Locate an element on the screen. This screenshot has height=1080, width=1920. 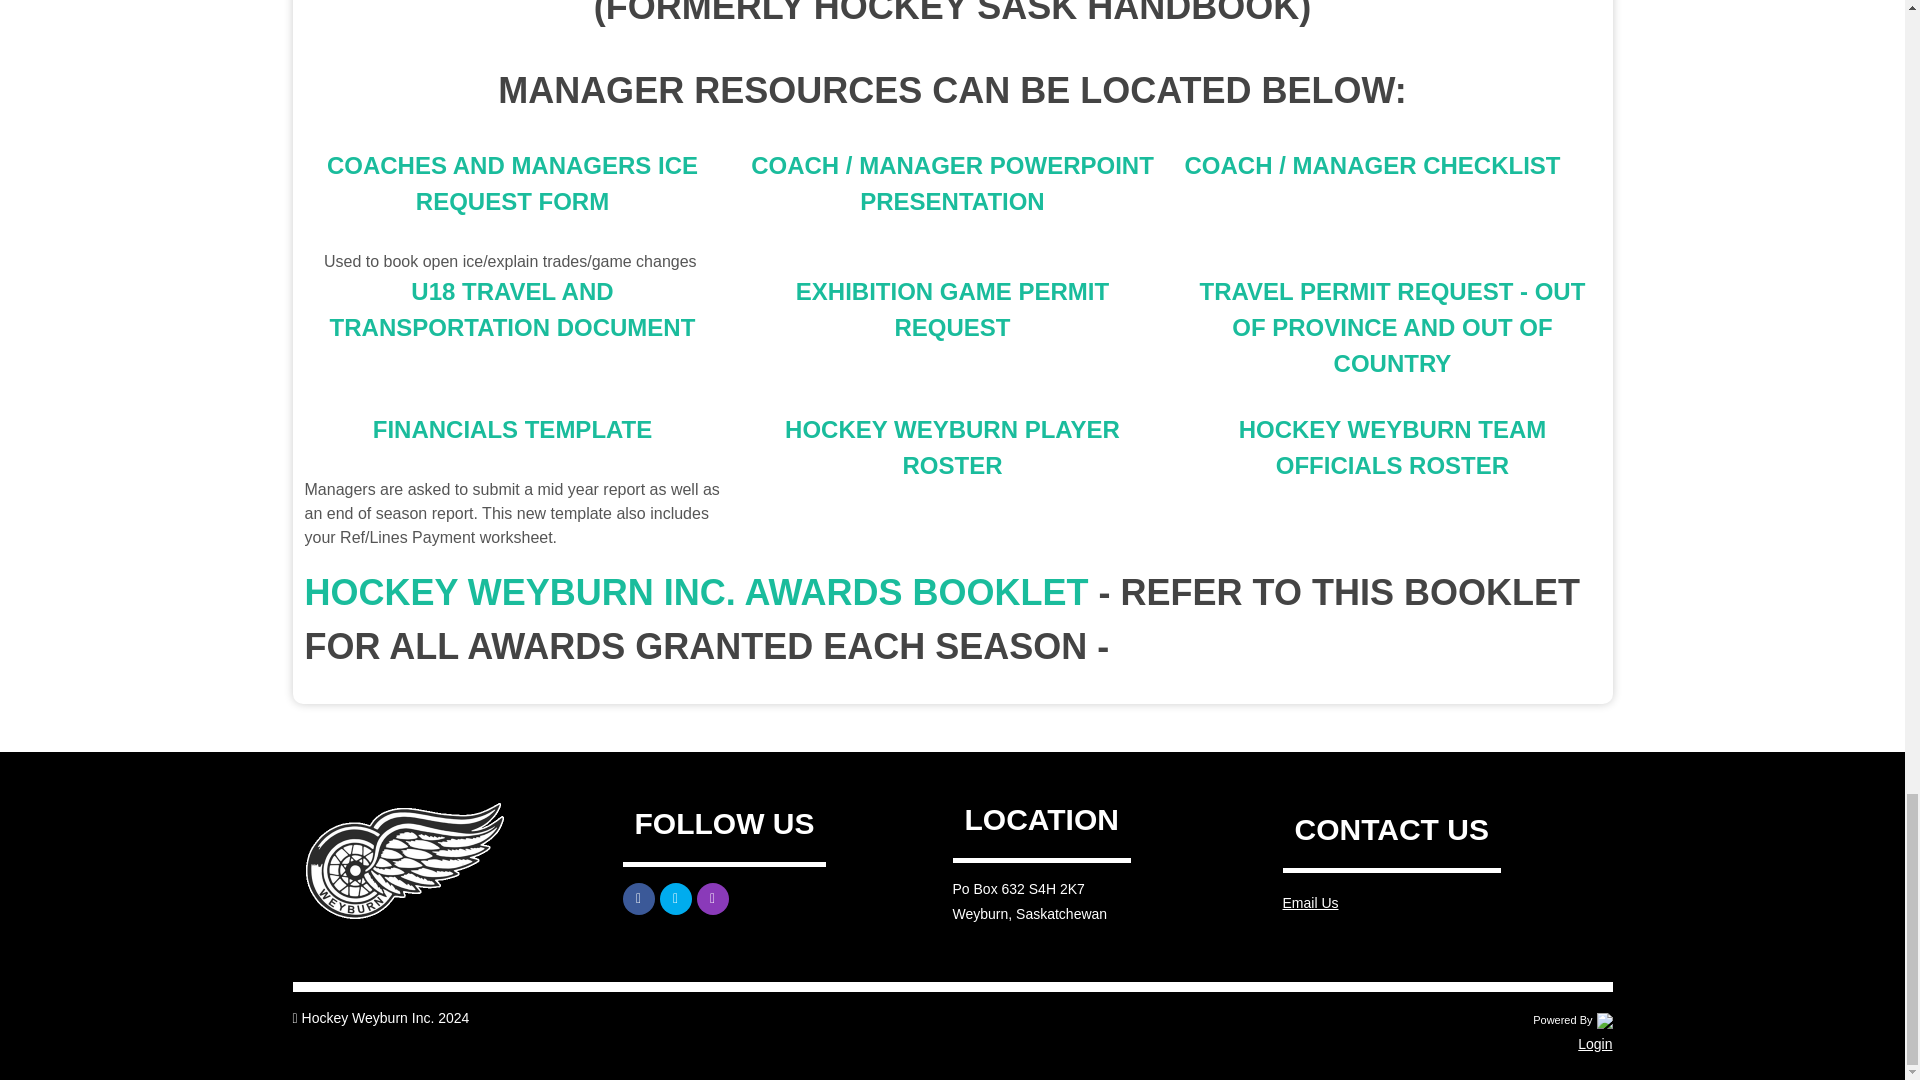
EXHIBITION GAME PERMIT REQUEST is located at coordinates (952, 309).